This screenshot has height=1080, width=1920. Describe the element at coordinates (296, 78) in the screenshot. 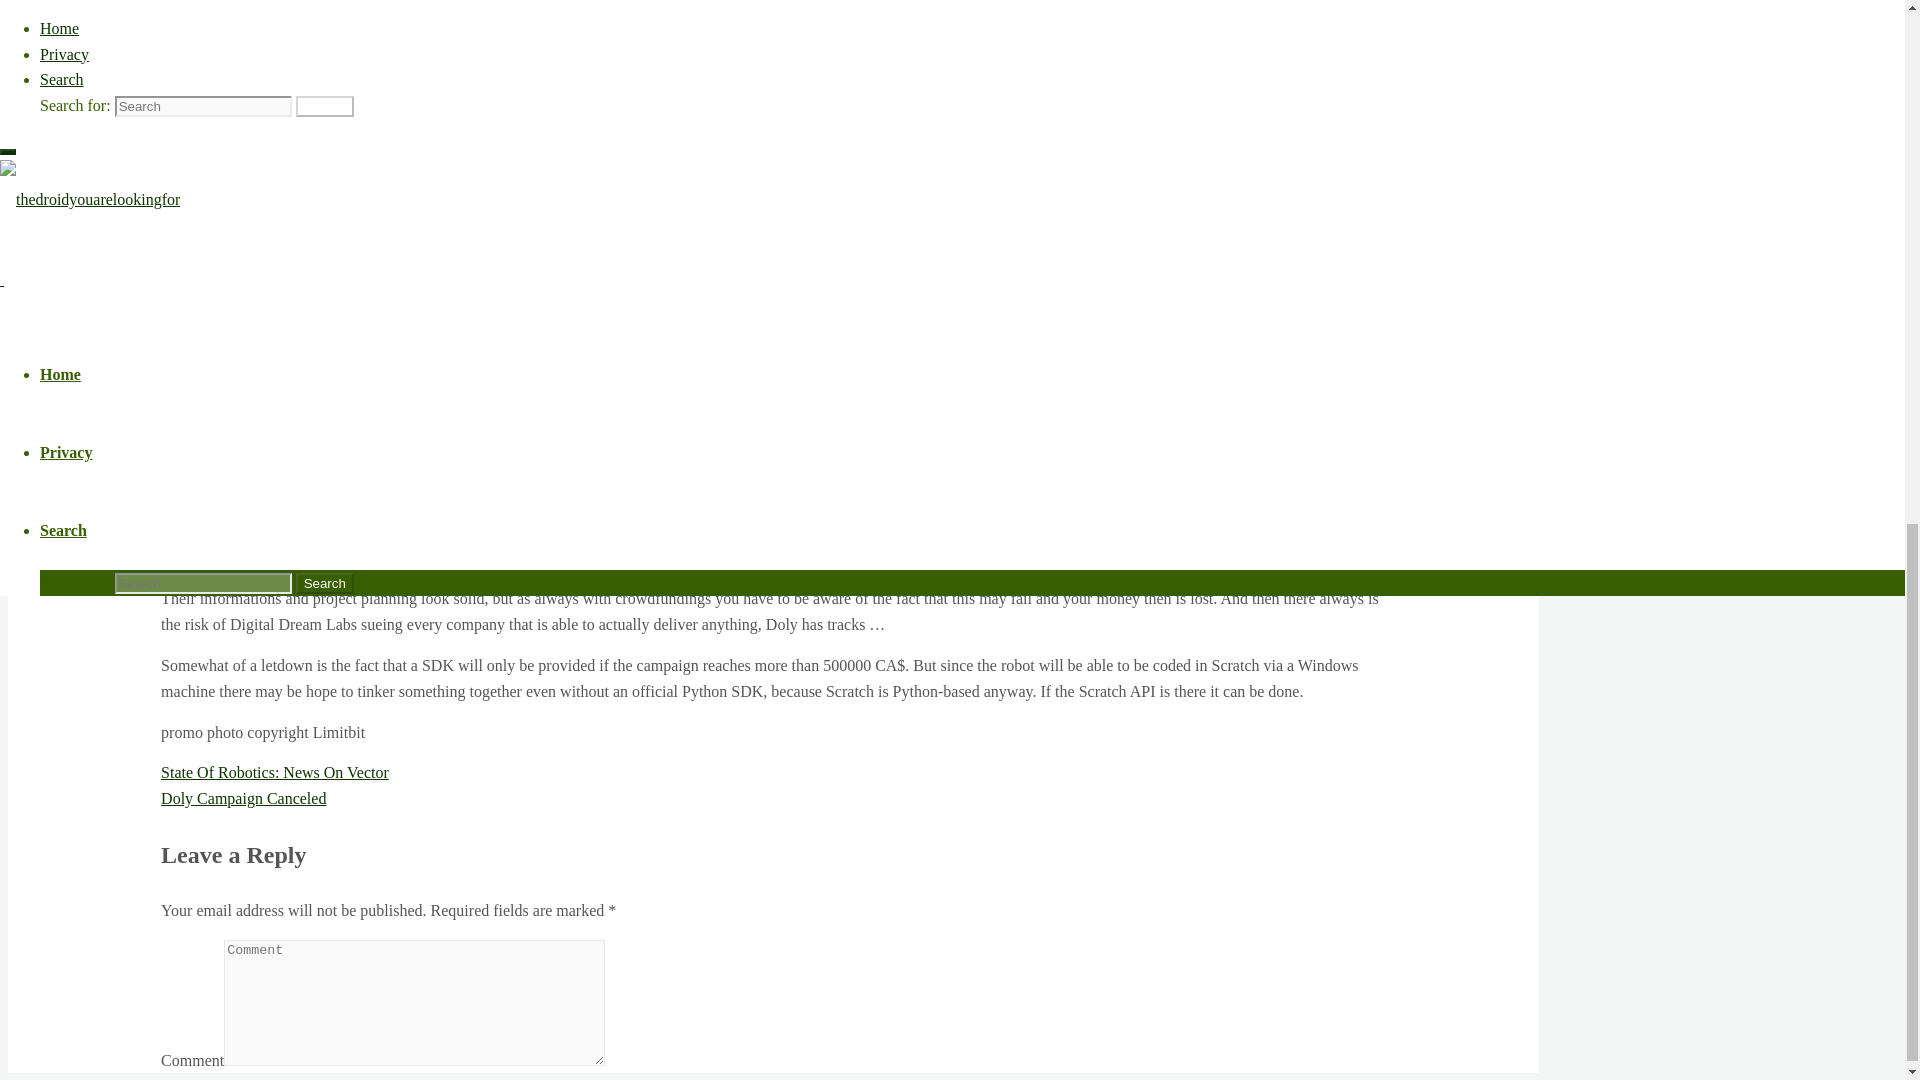

I see `Kickstarter campaign` at that location.